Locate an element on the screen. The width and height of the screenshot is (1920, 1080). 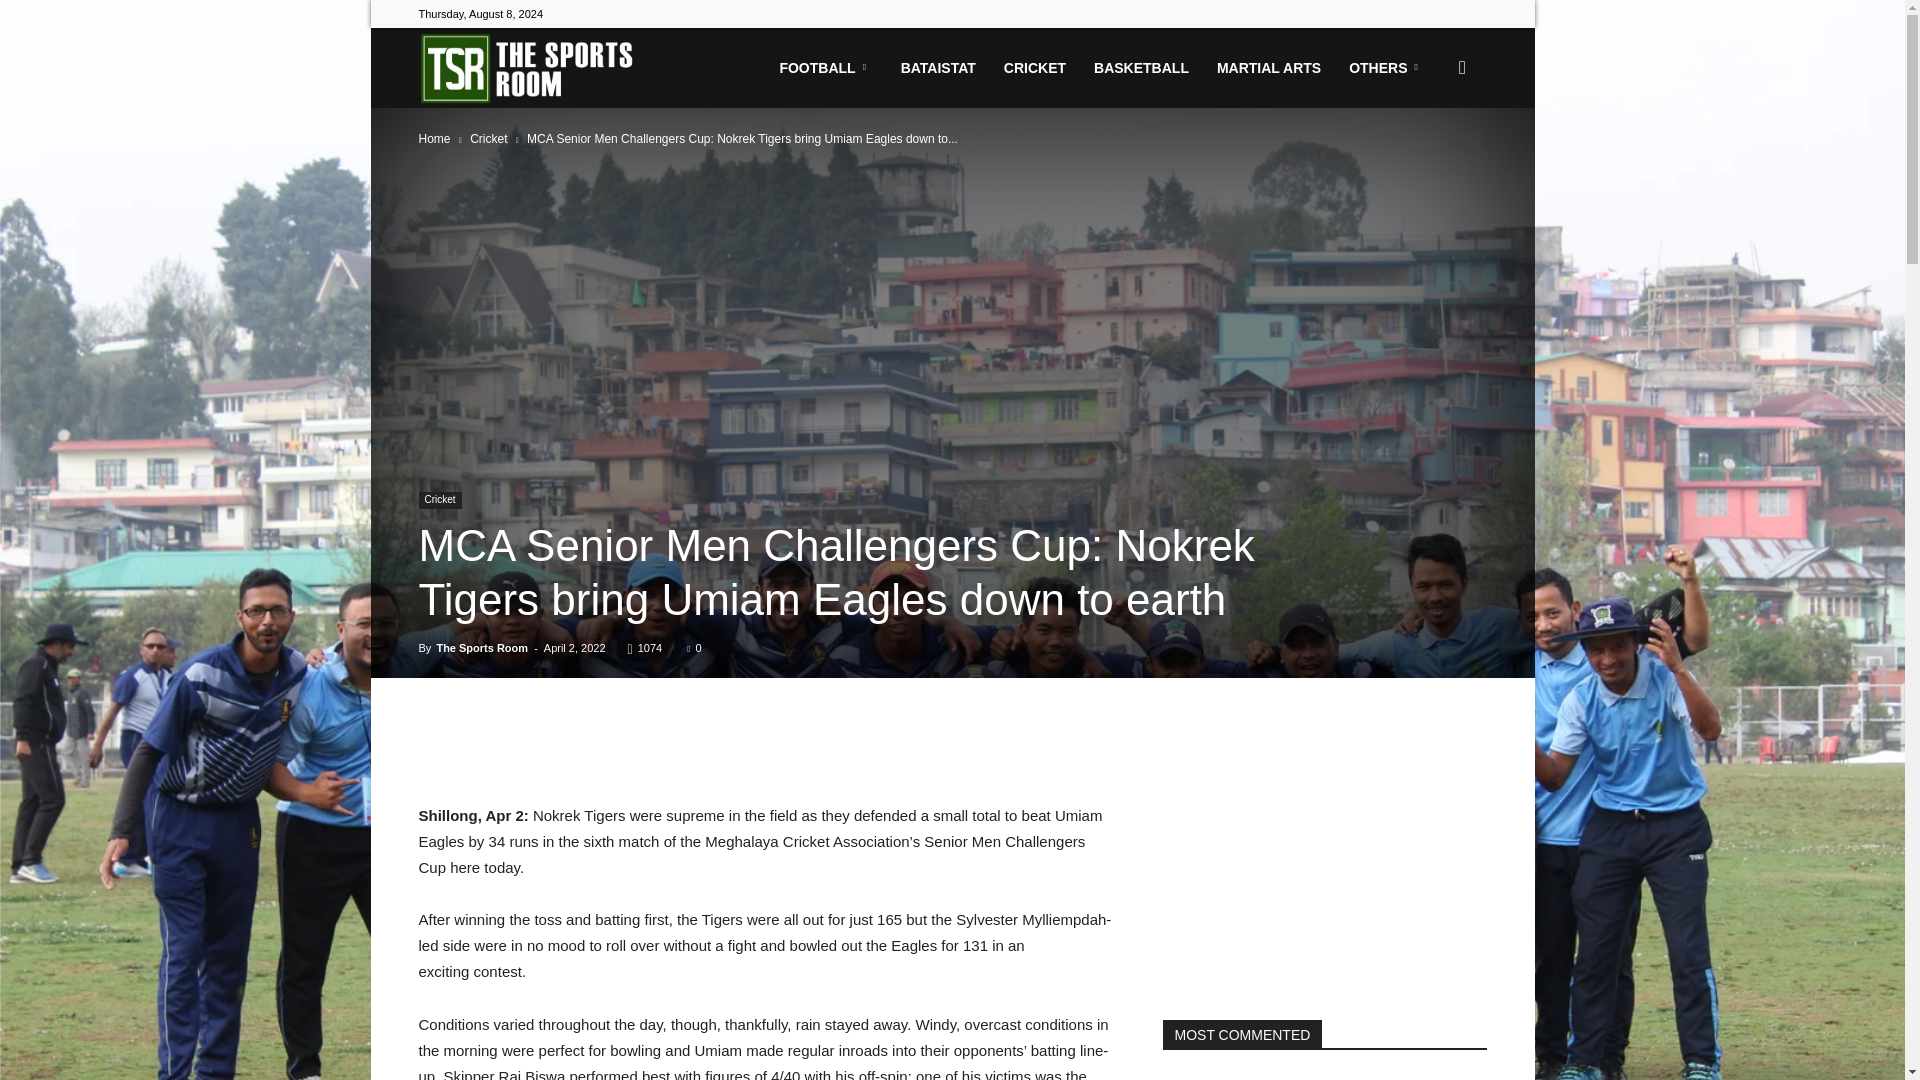
Youtube is located at coordinates (1470, 14).